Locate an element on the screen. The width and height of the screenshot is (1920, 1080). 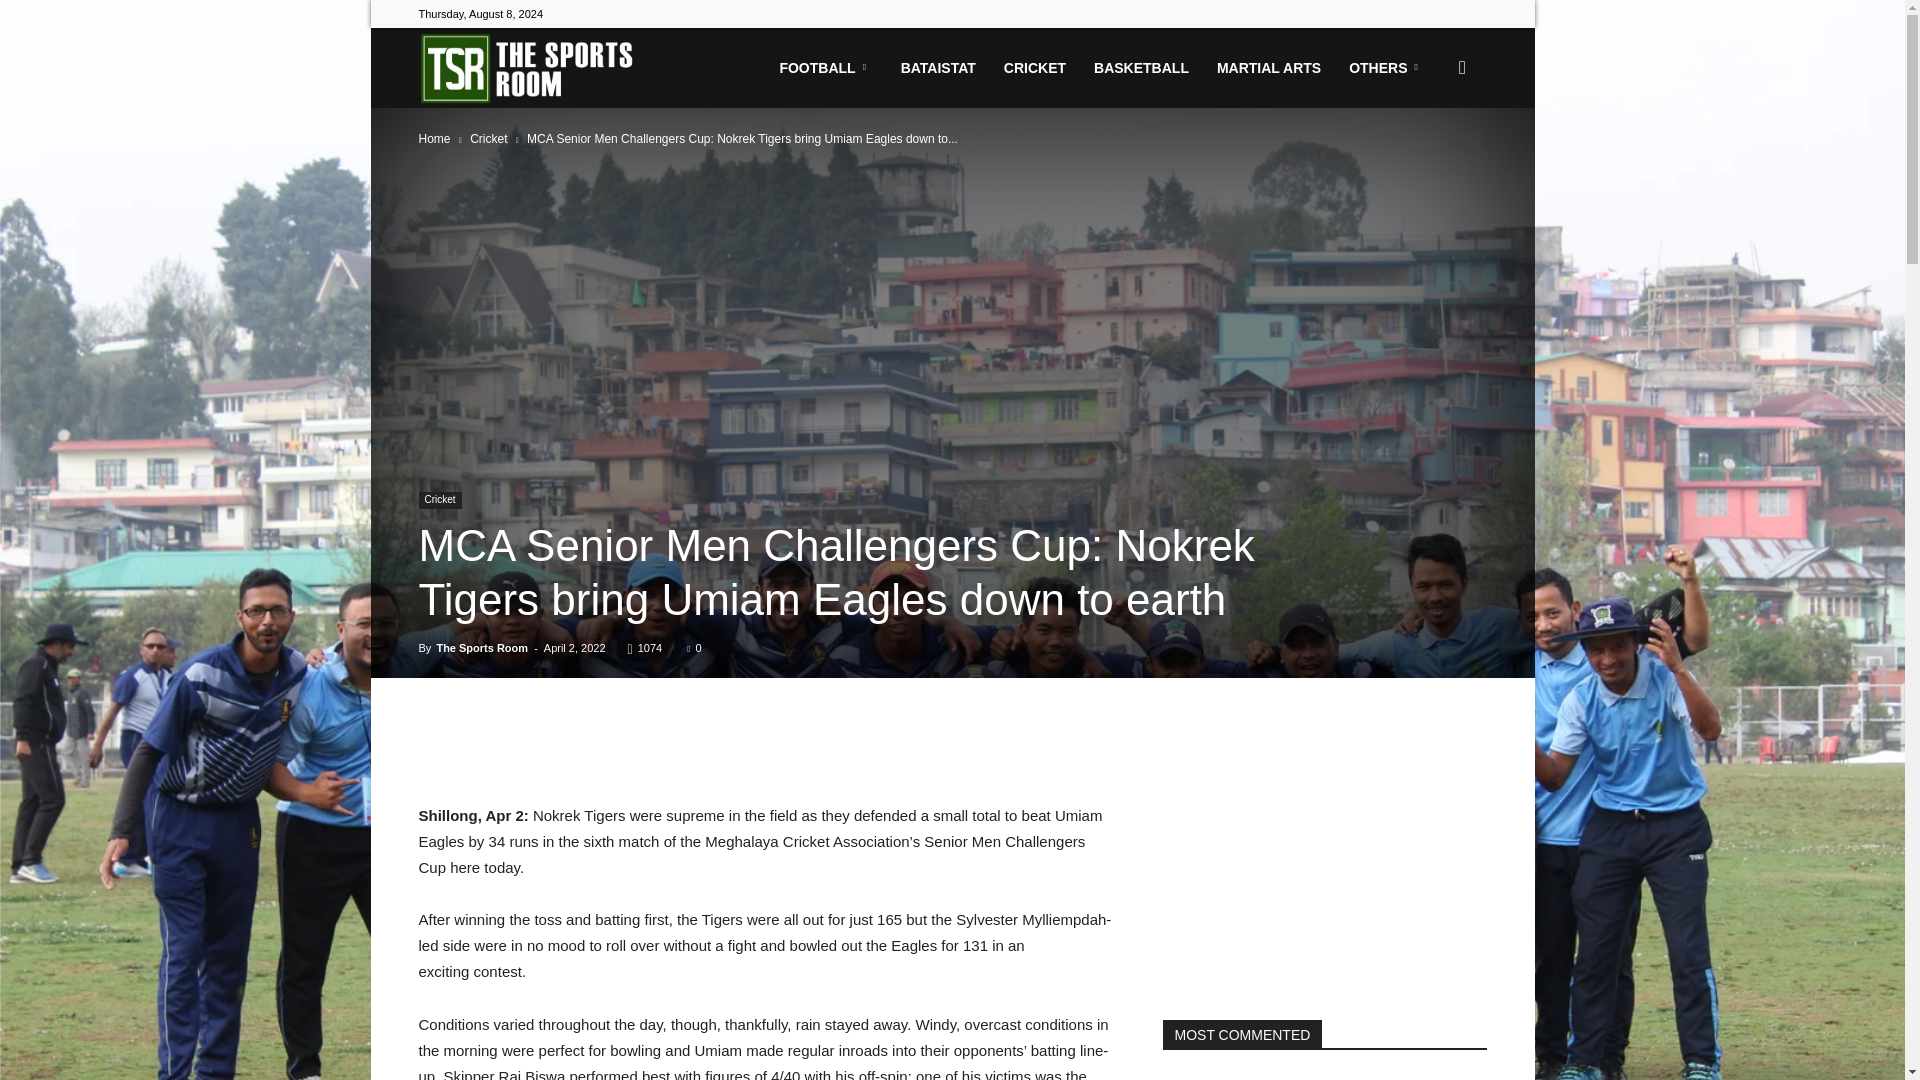
Youtube is located at coordinates (1470, 14).